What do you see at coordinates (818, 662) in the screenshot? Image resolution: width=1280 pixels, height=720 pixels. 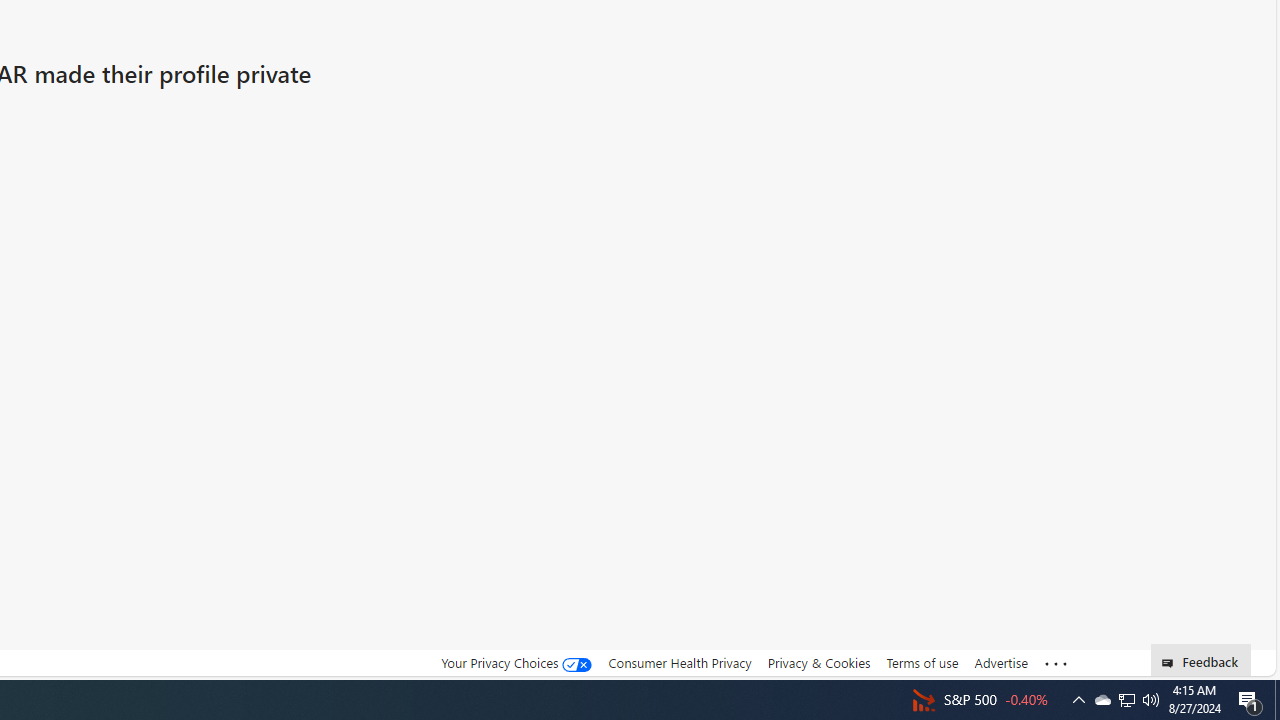 I see `Privacy & Cookies` at bounding box center [818, 662].